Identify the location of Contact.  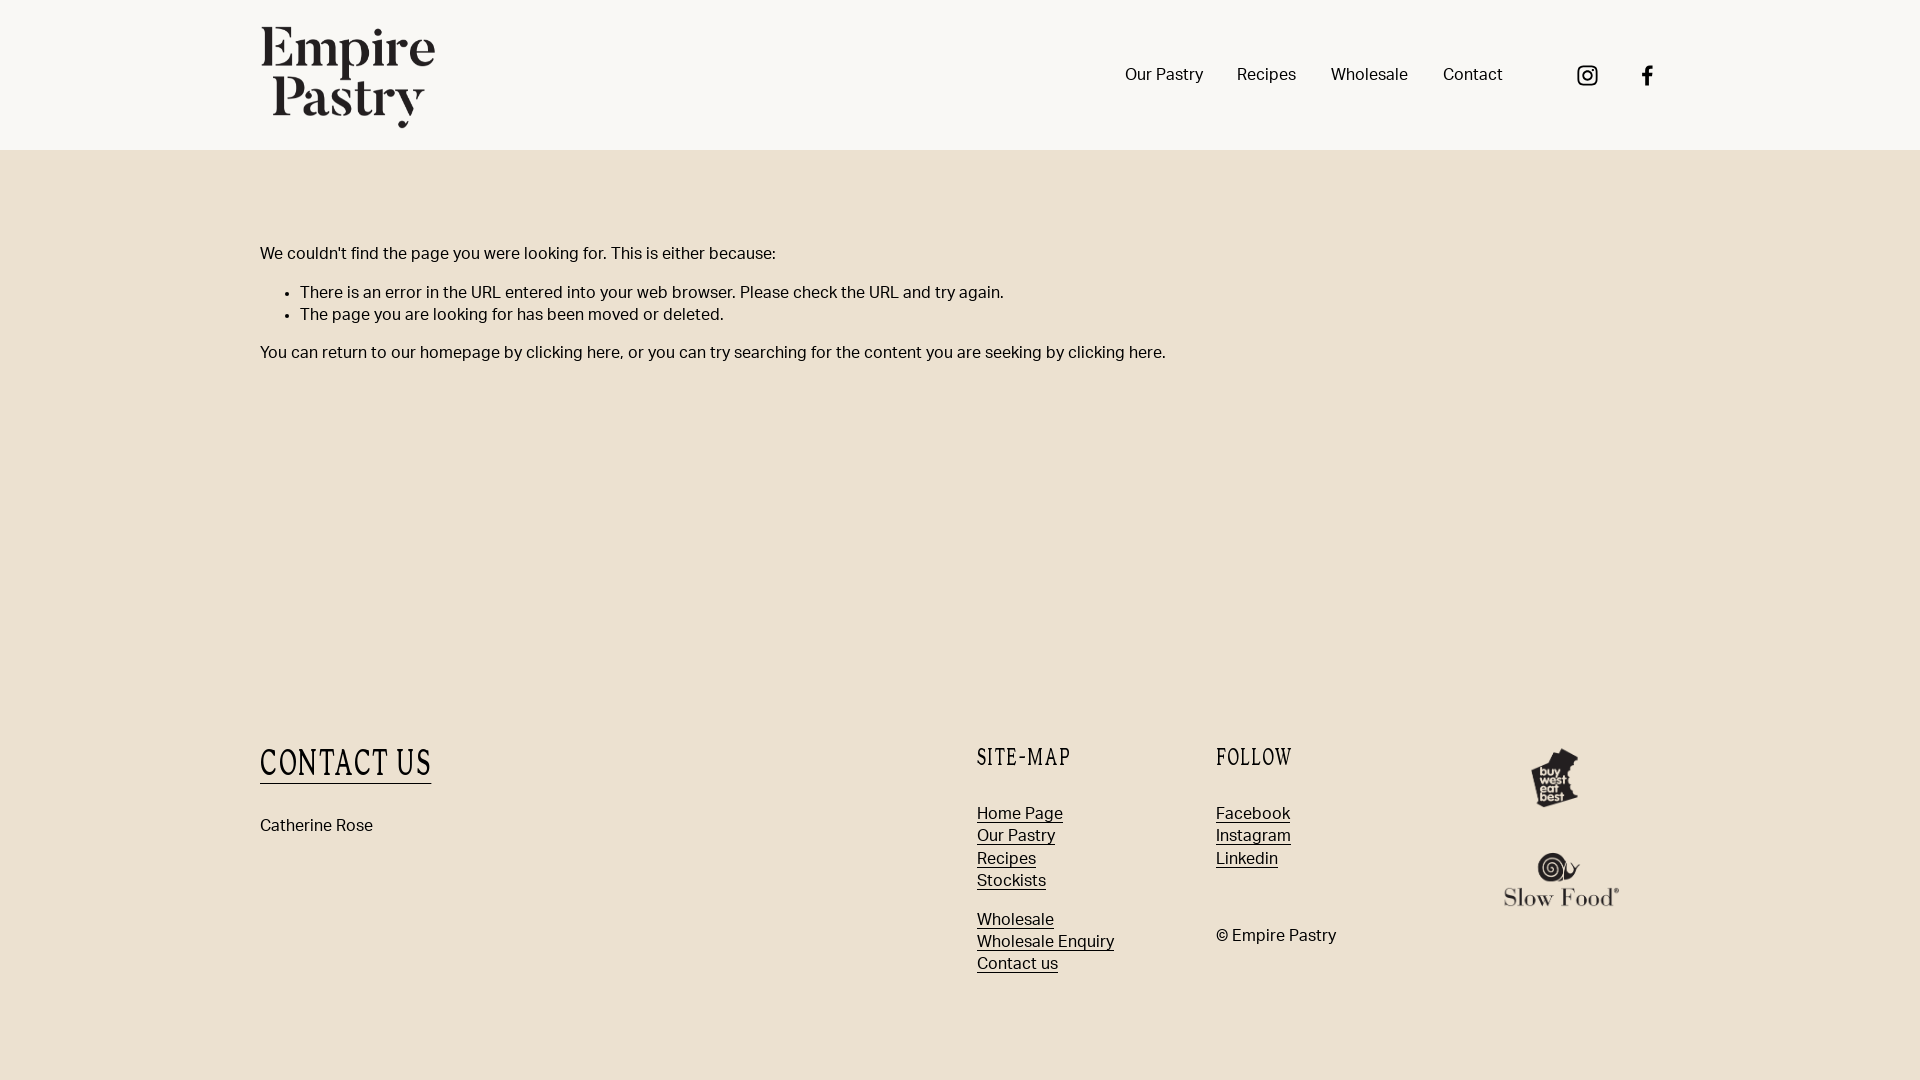
(1472, 75).